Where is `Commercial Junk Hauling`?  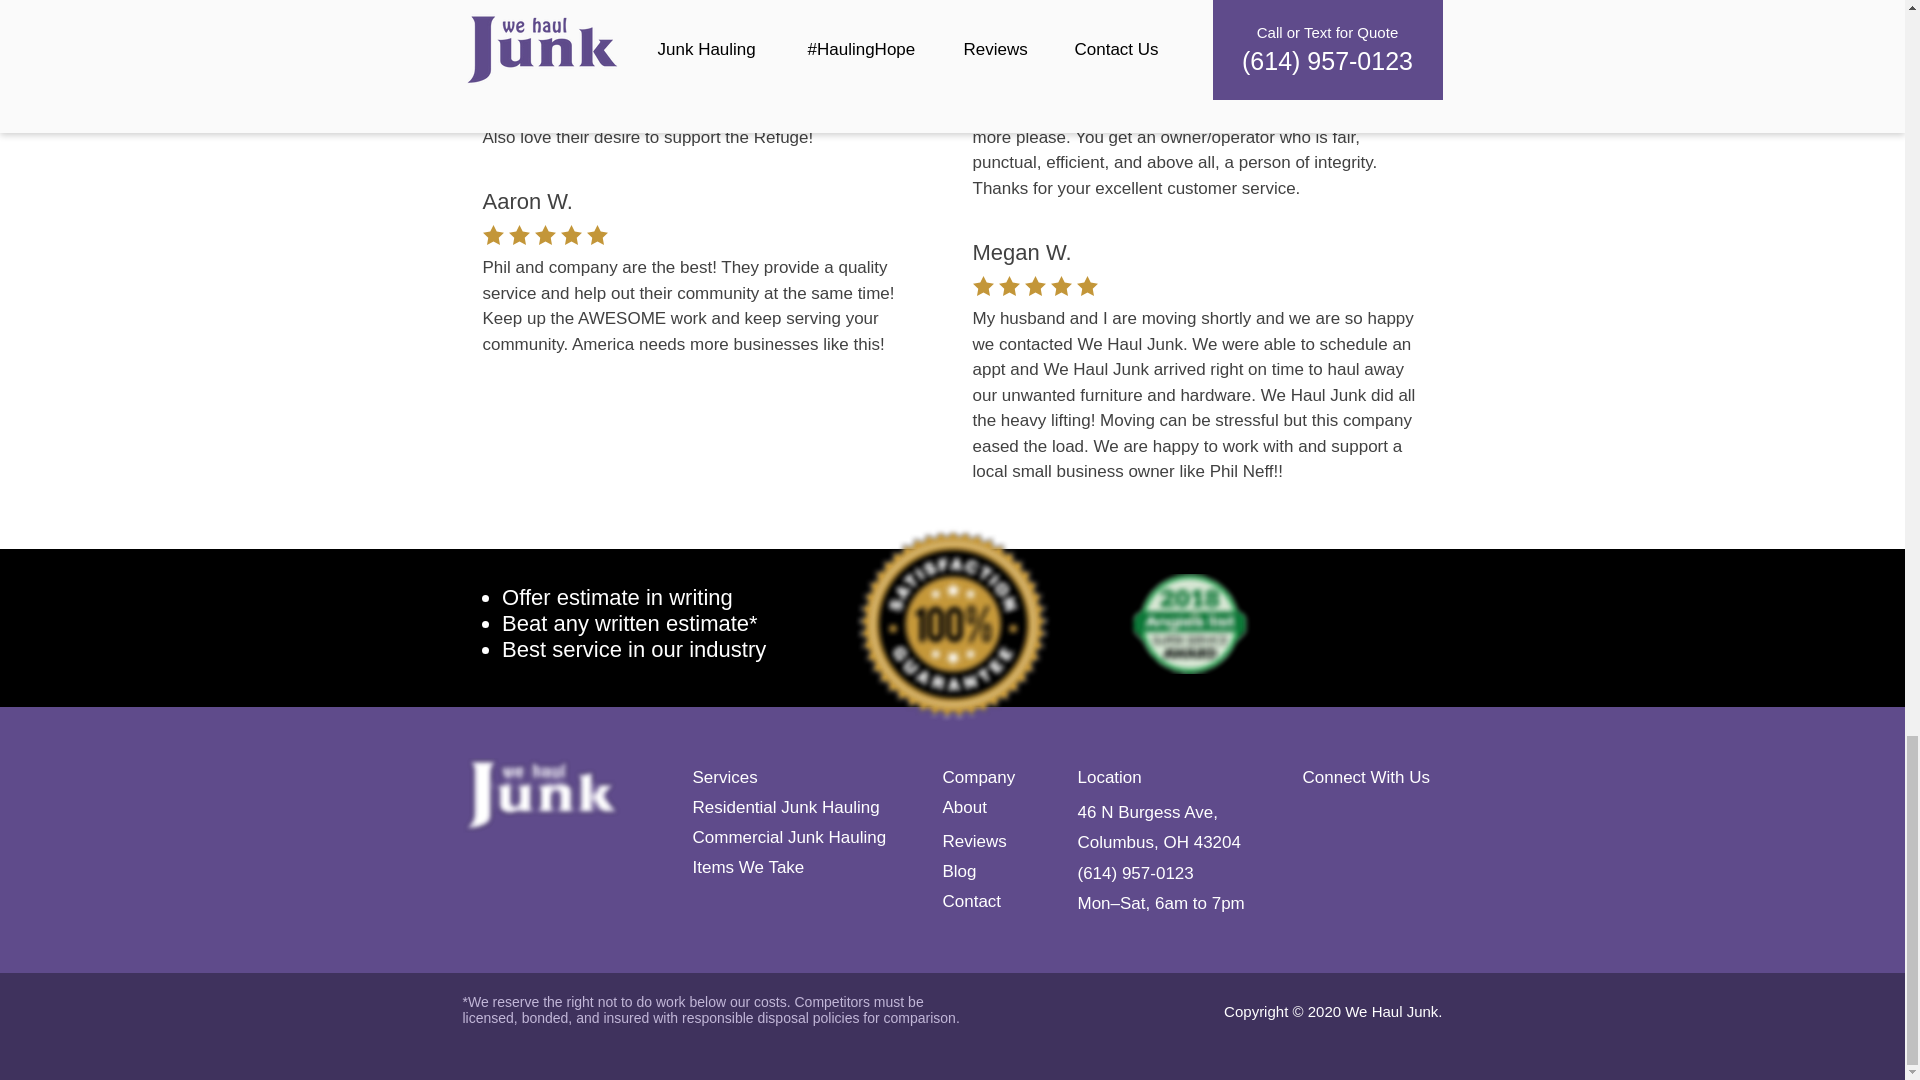 Commercial Junk Hauling is located at coordinates (788, 836).